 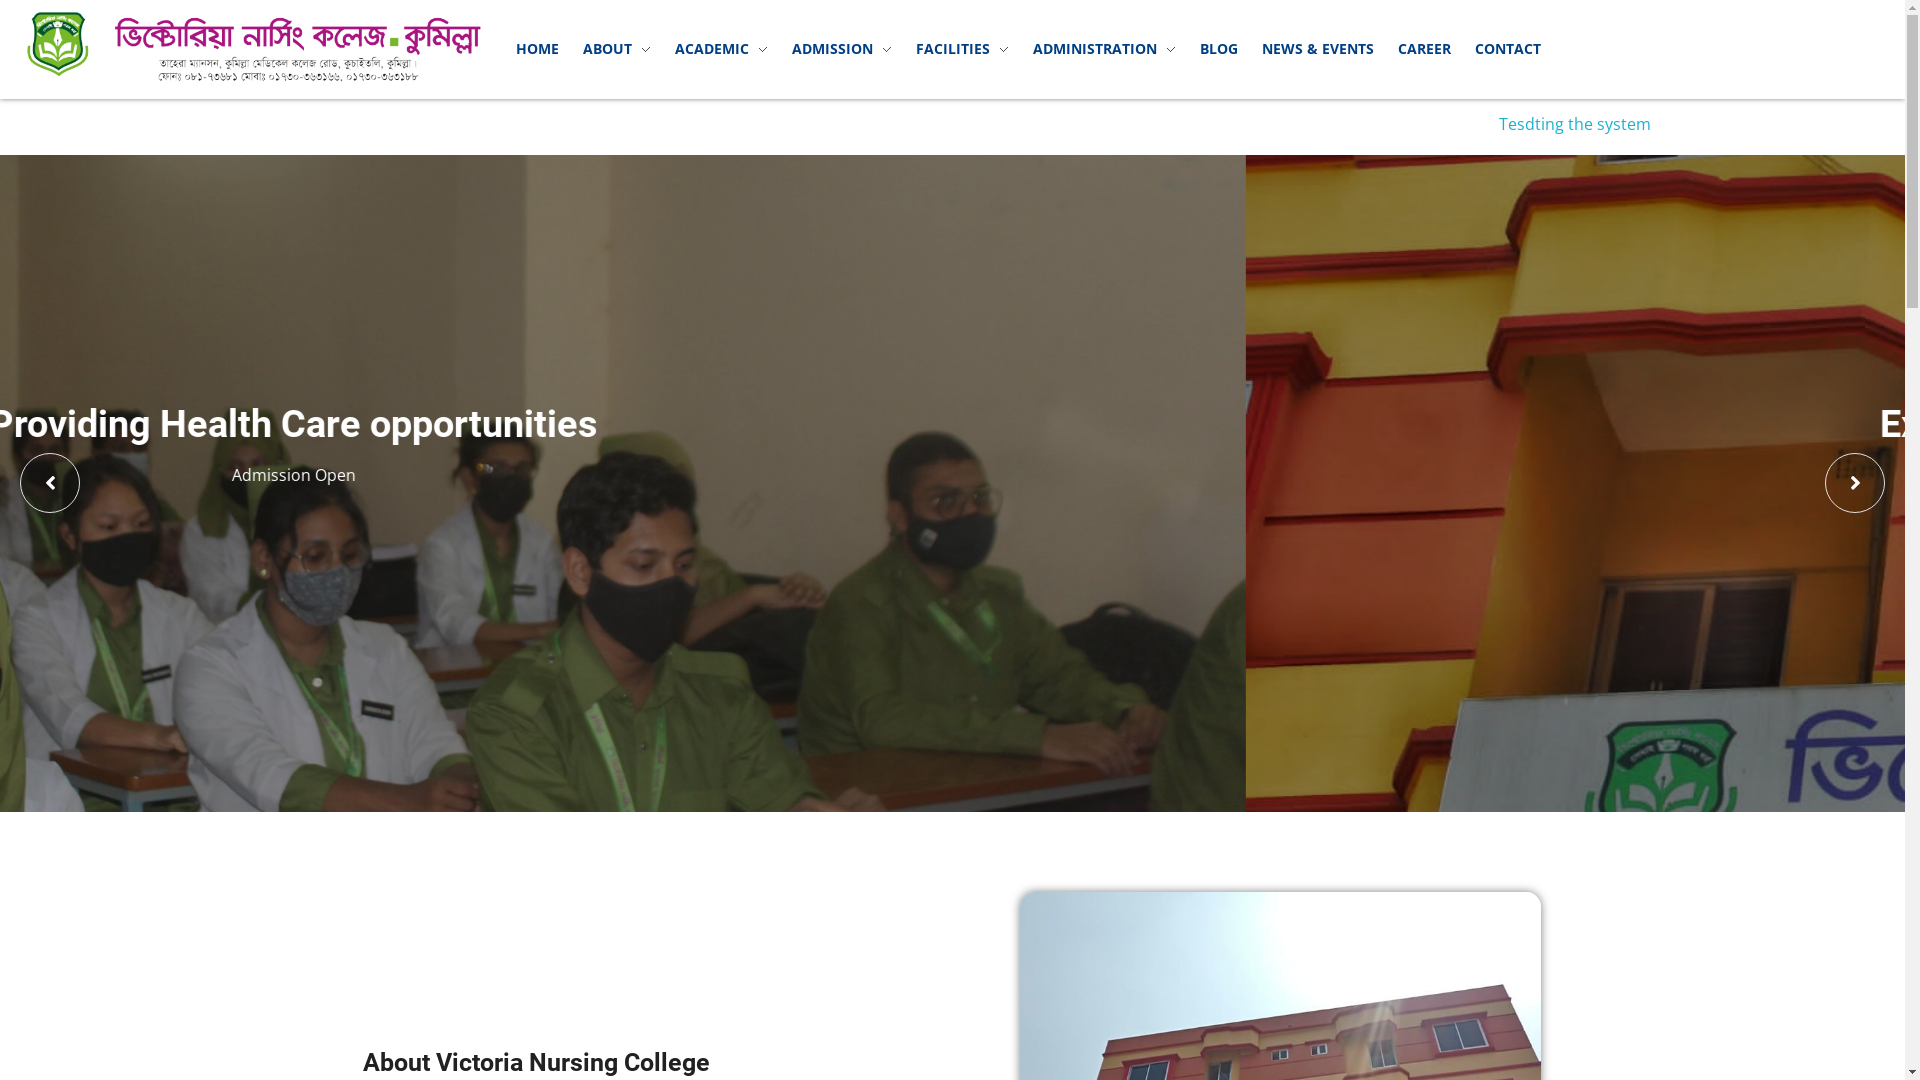 I want to click on ABOUT, so click(x=617, y=49).